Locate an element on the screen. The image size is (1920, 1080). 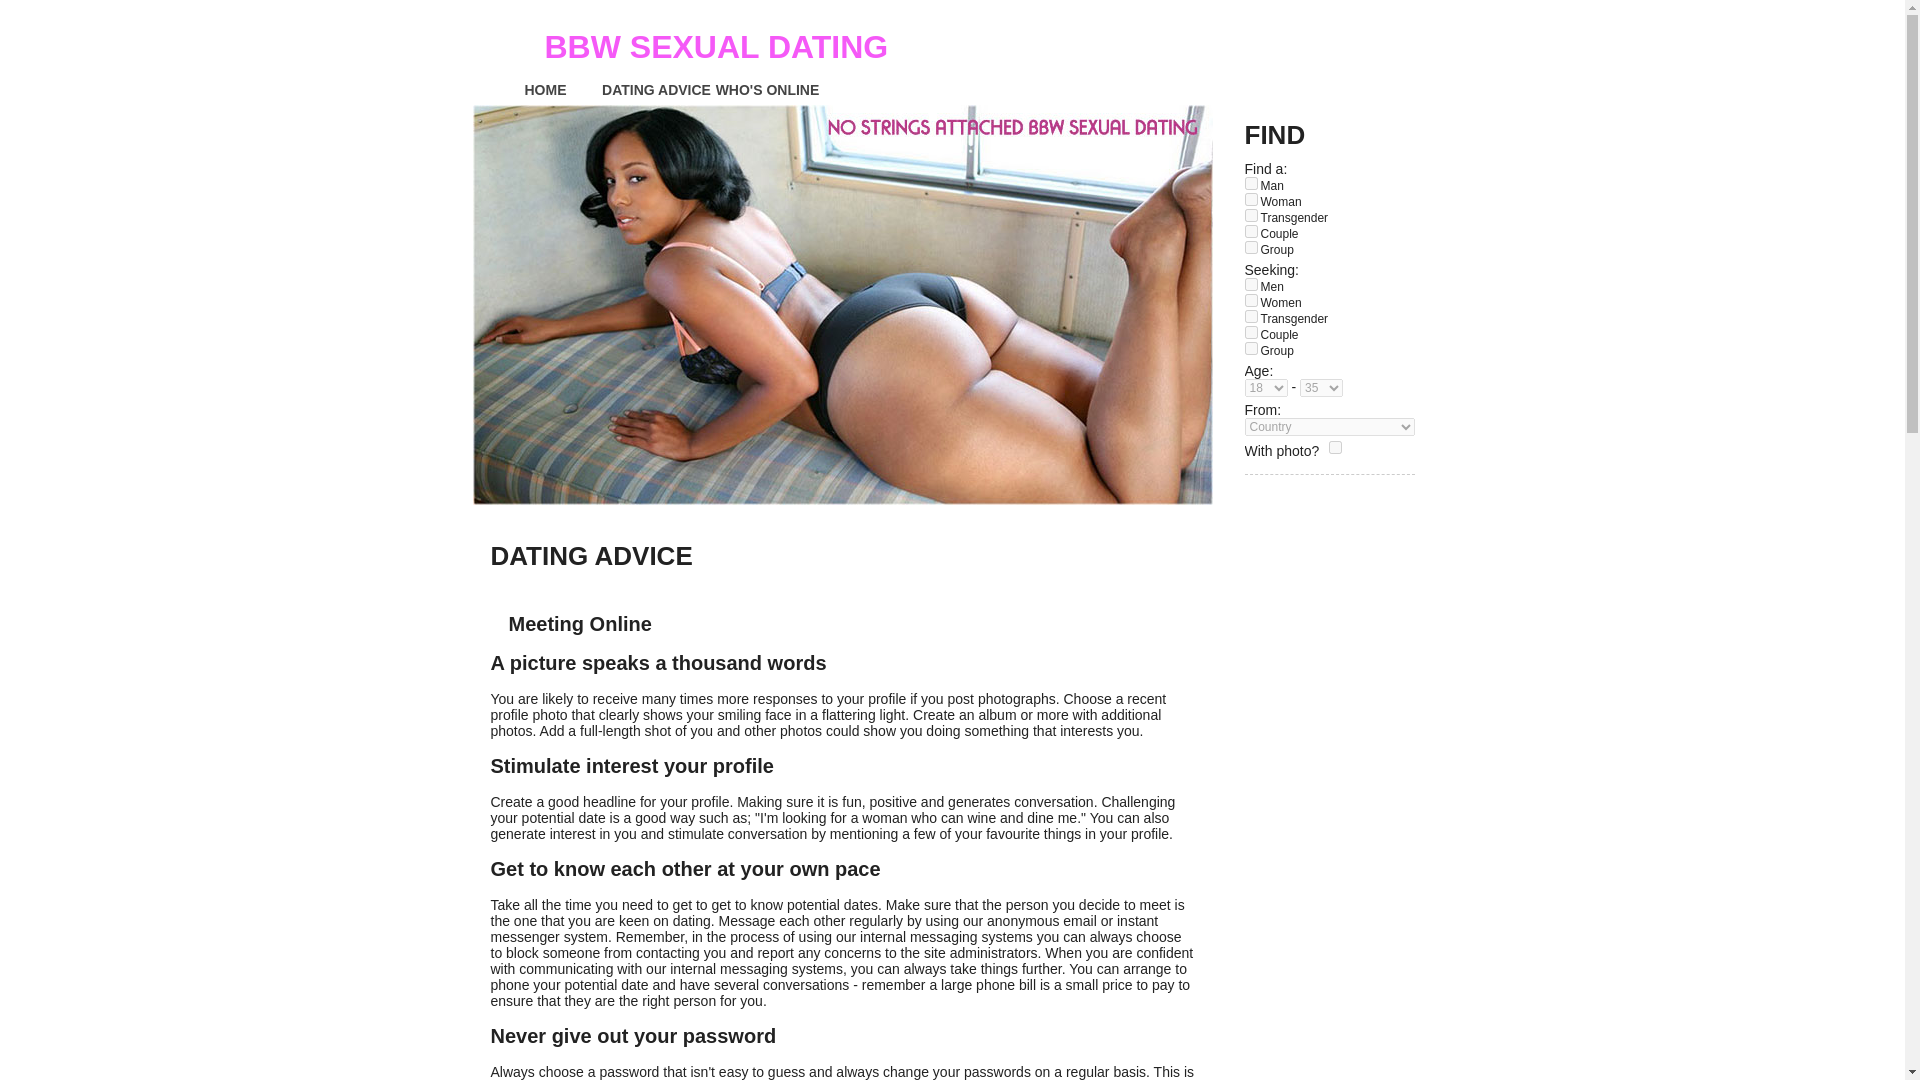
Dating Advice is located at coordinates (656, 89).